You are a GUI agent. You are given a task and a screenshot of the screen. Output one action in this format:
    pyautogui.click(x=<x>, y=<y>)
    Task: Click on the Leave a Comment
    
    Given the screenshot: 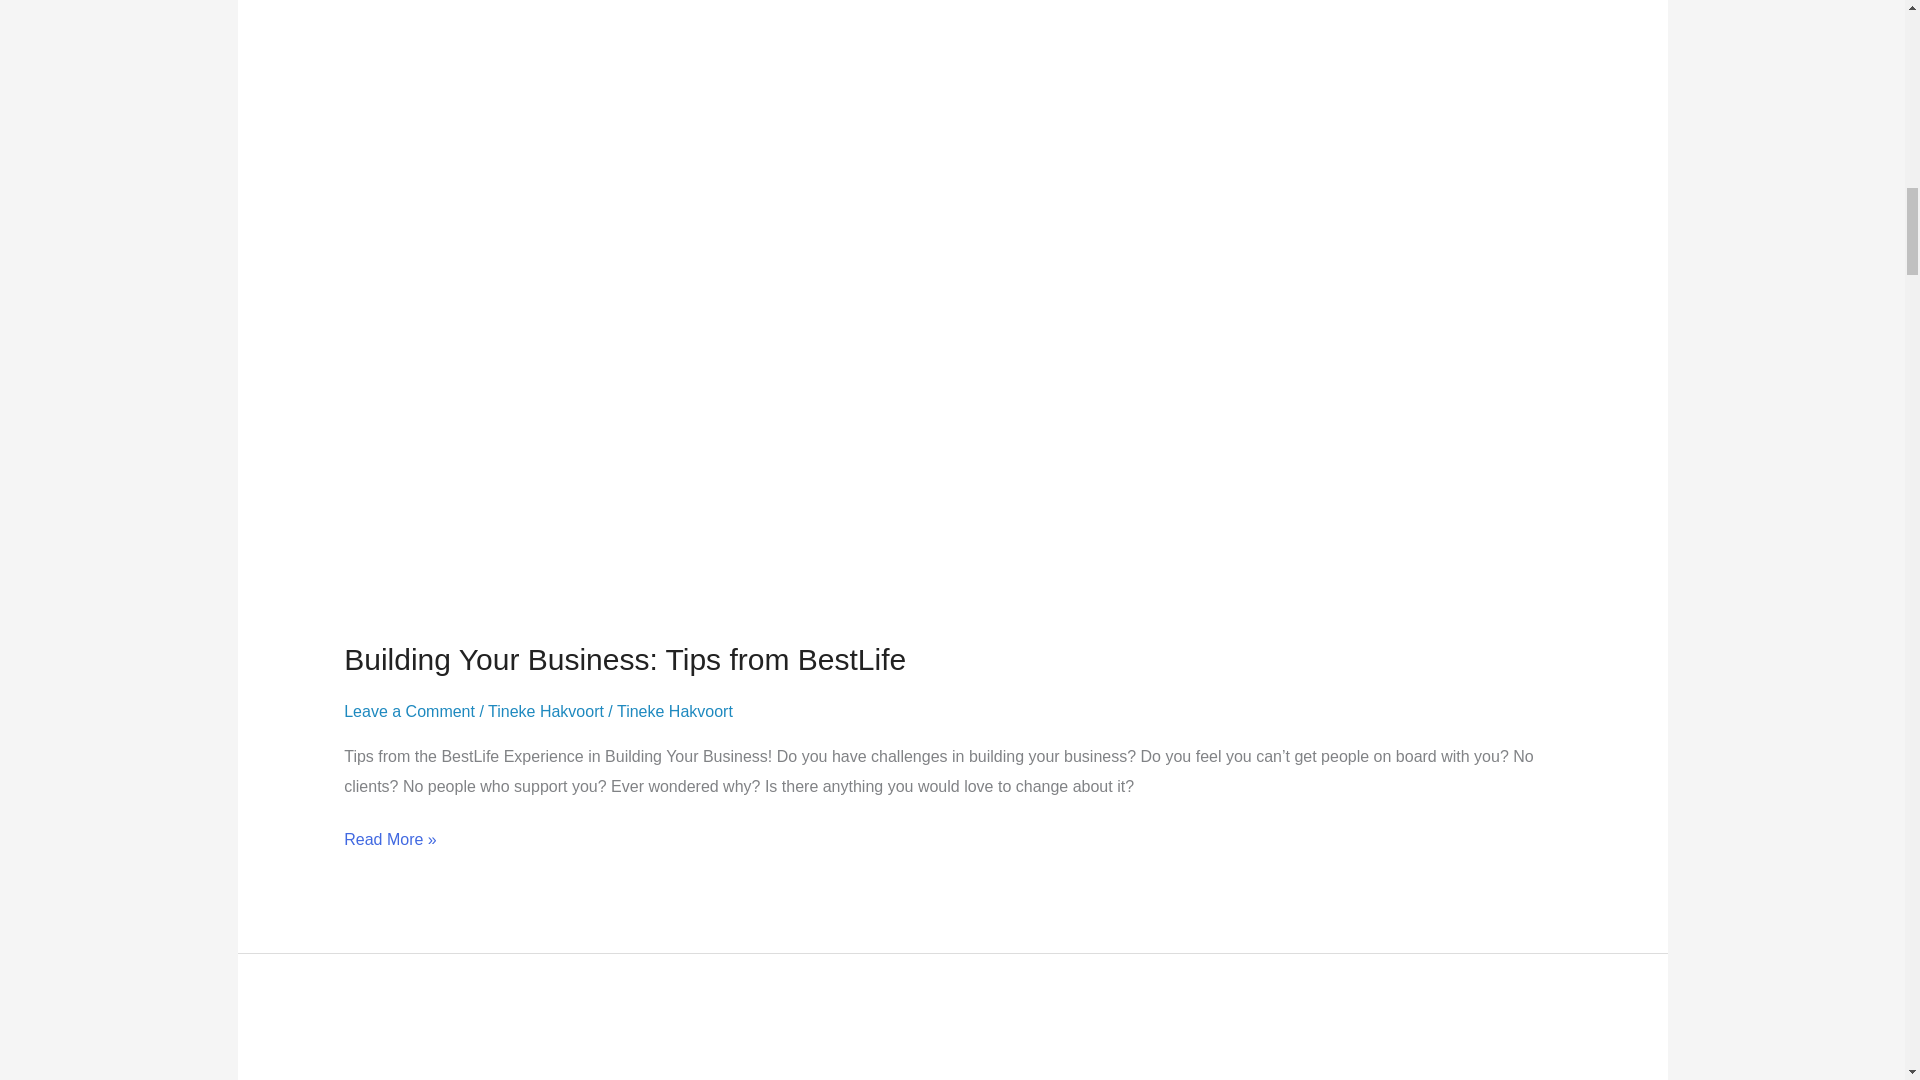 What is the action you would take?
    pyautogui.click(x=408, y=712)
    